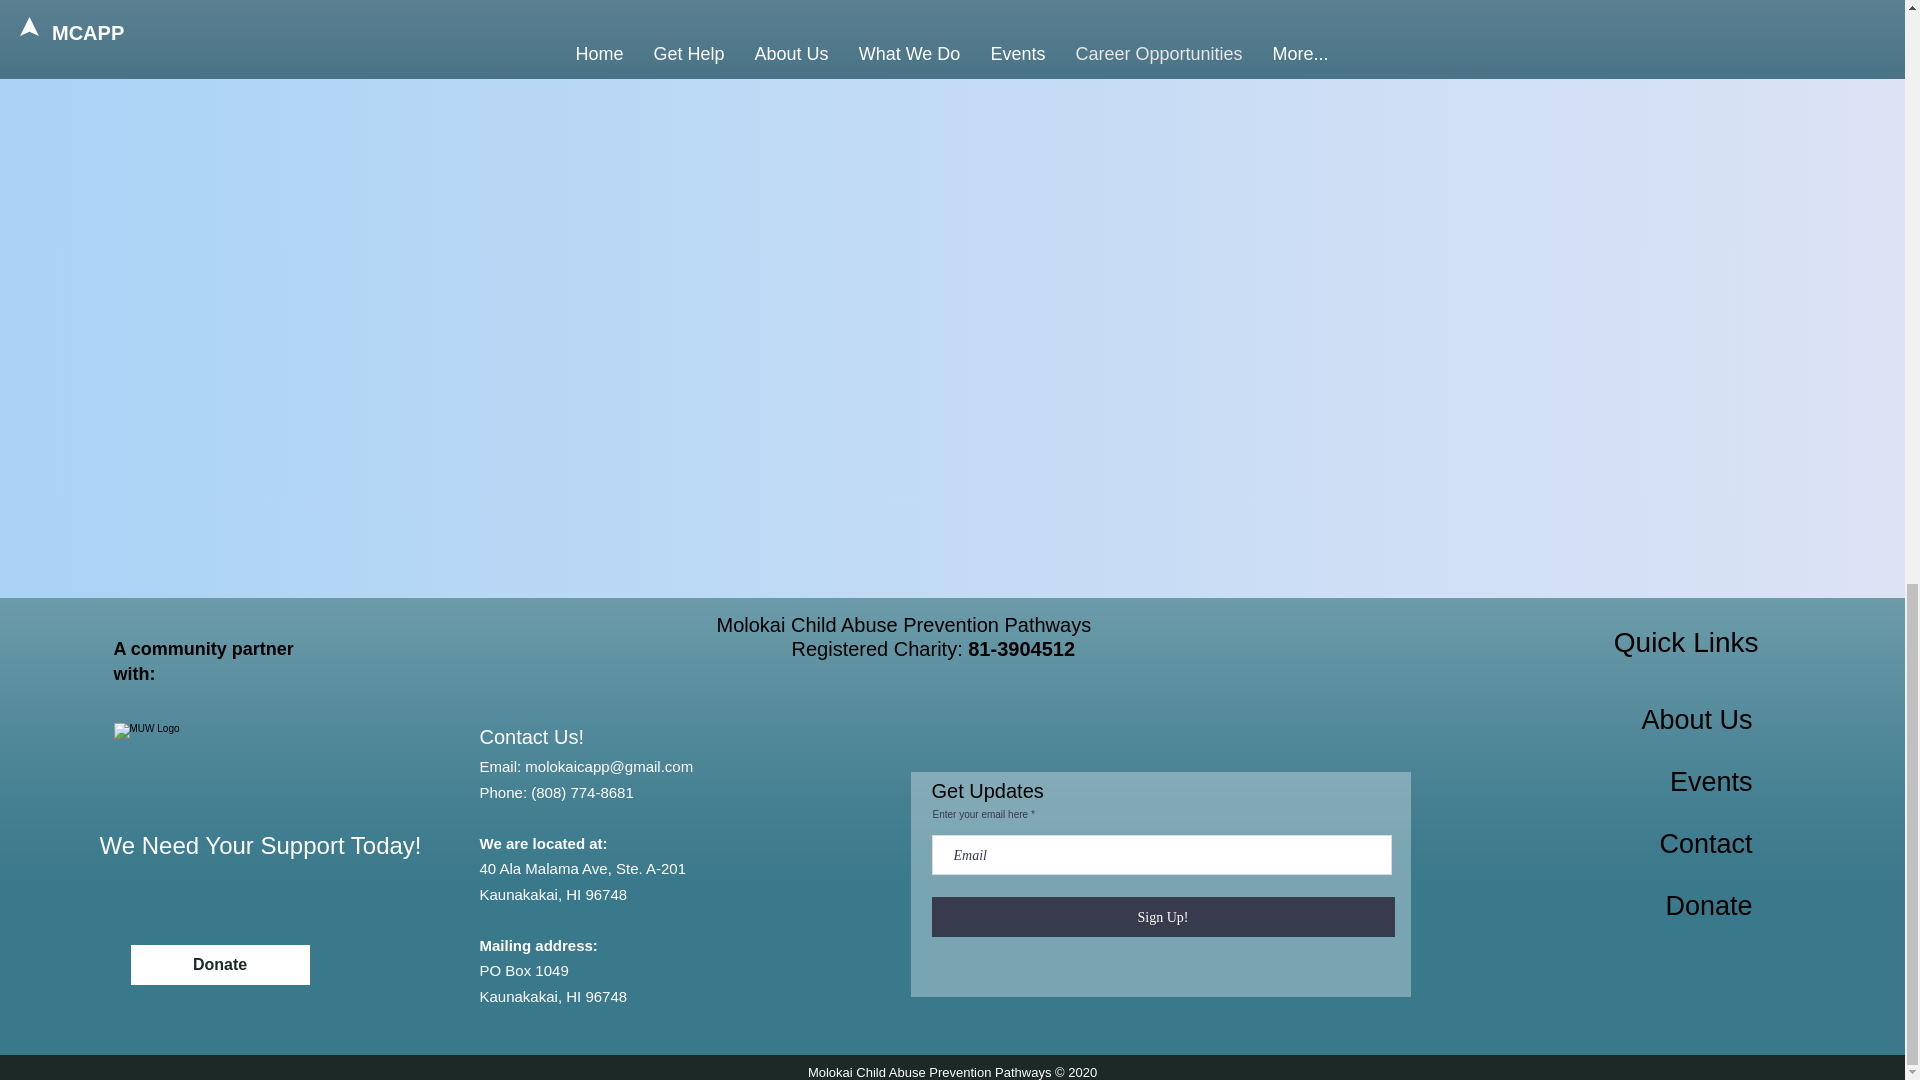 This screenshot has height=1080, width=1920. I want to click on Contact, so click(1704, 844).